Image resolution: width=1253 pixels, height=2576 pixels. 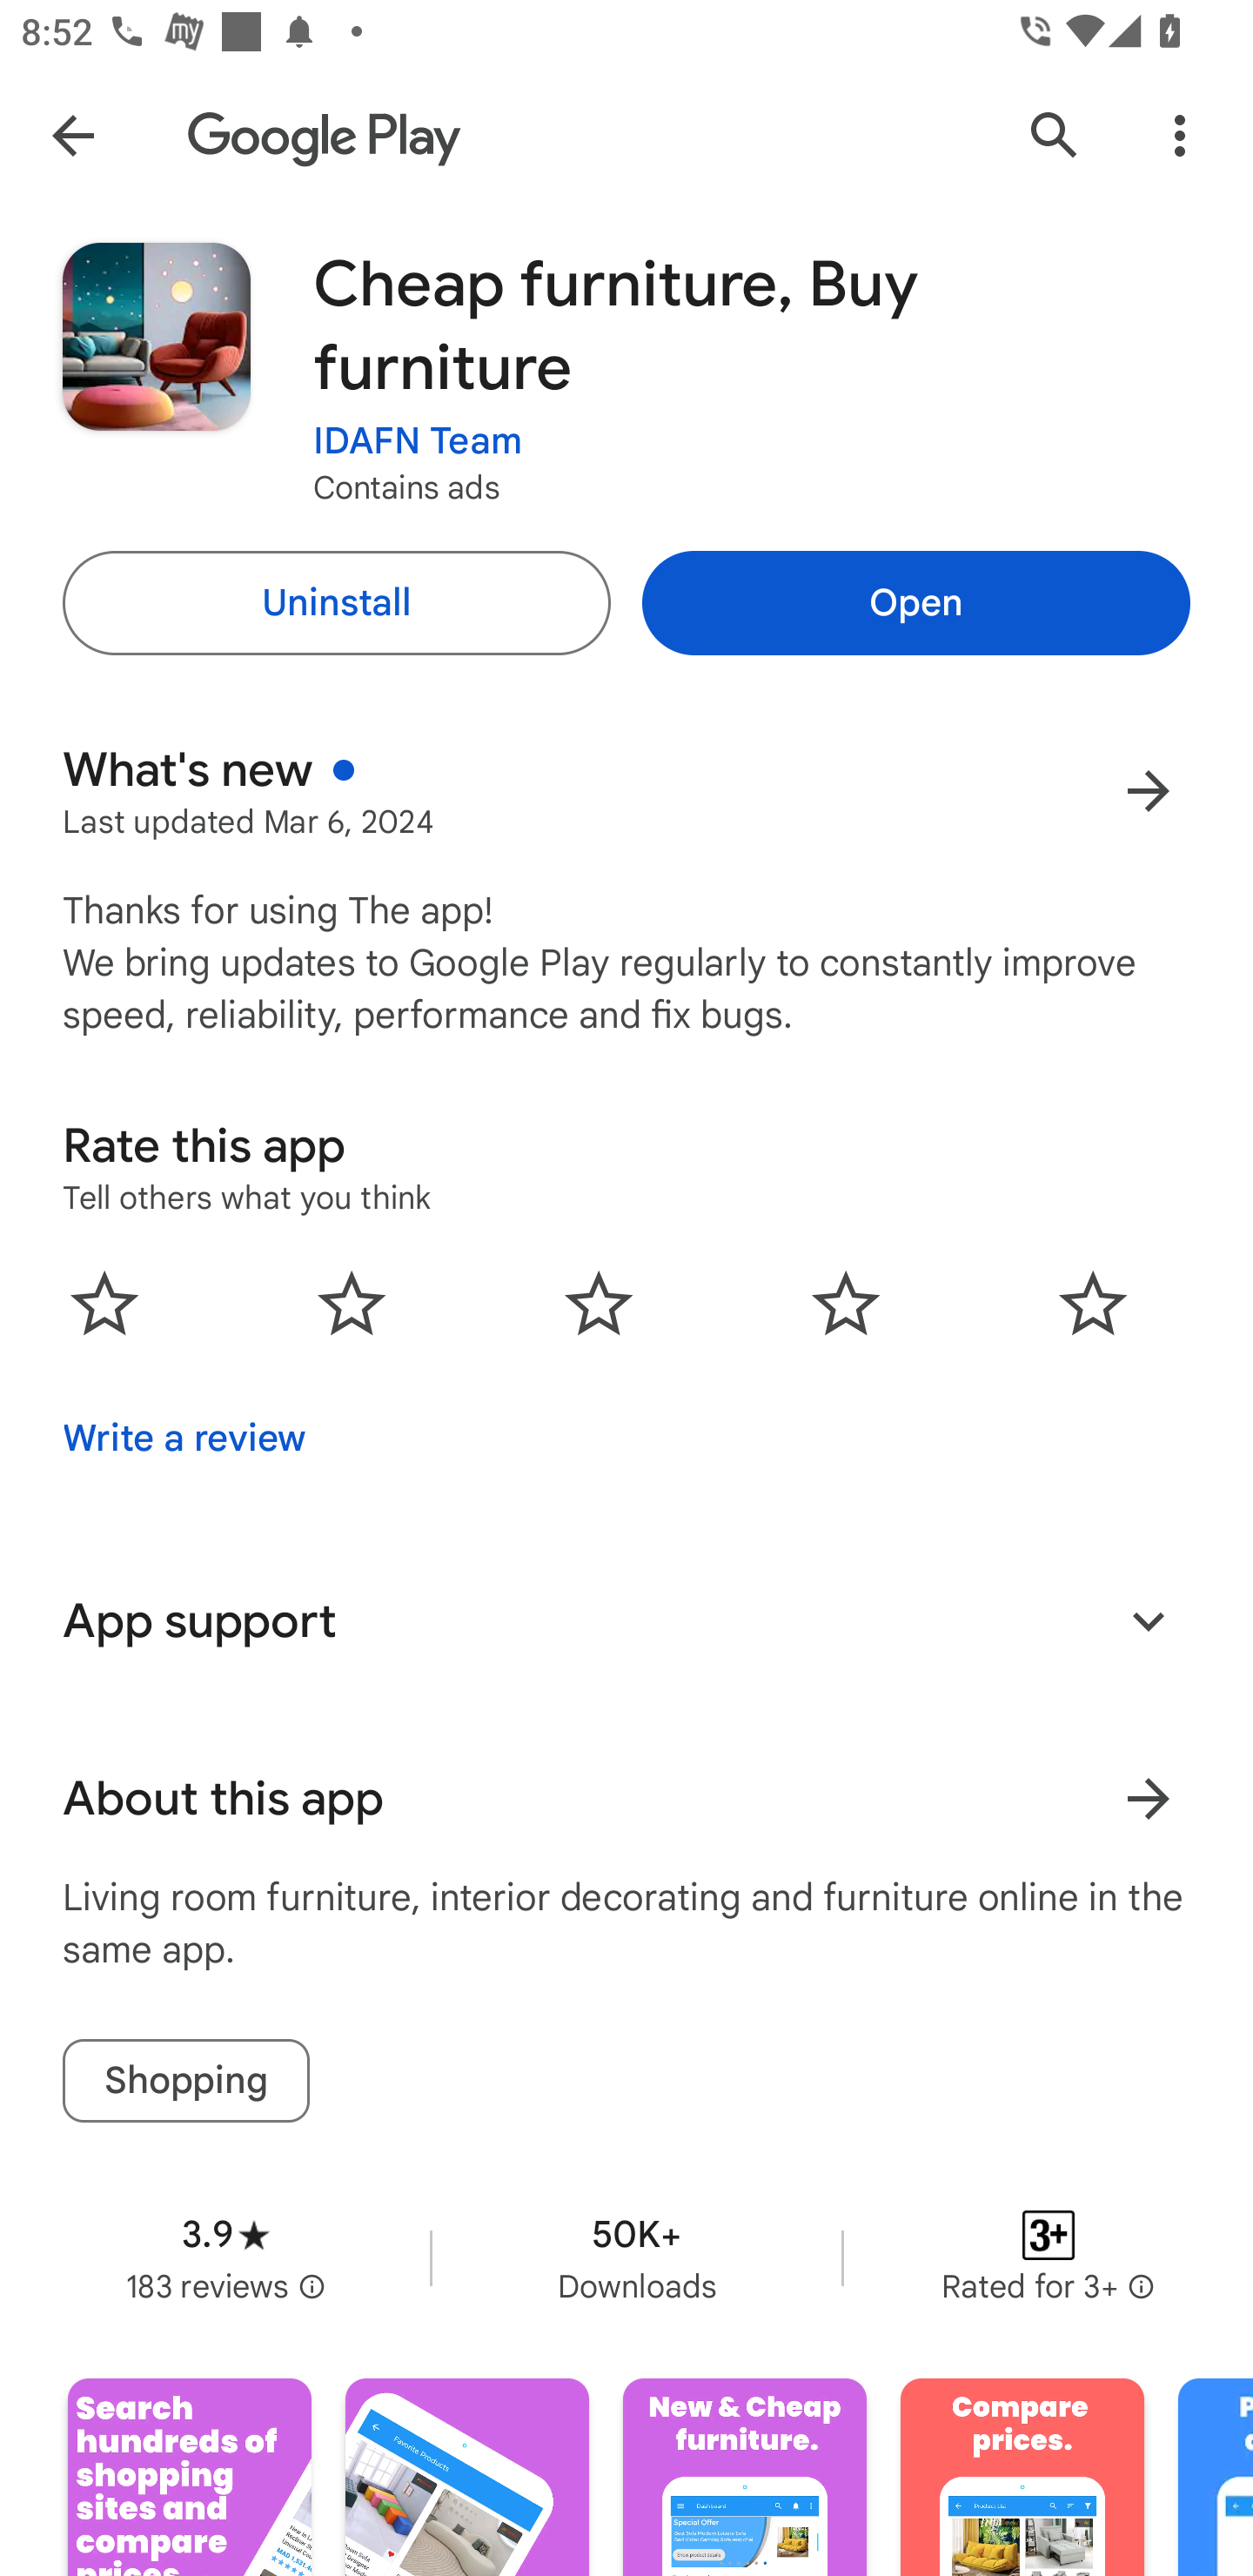 I want to click on More Options, so click(x=1180, y=134).